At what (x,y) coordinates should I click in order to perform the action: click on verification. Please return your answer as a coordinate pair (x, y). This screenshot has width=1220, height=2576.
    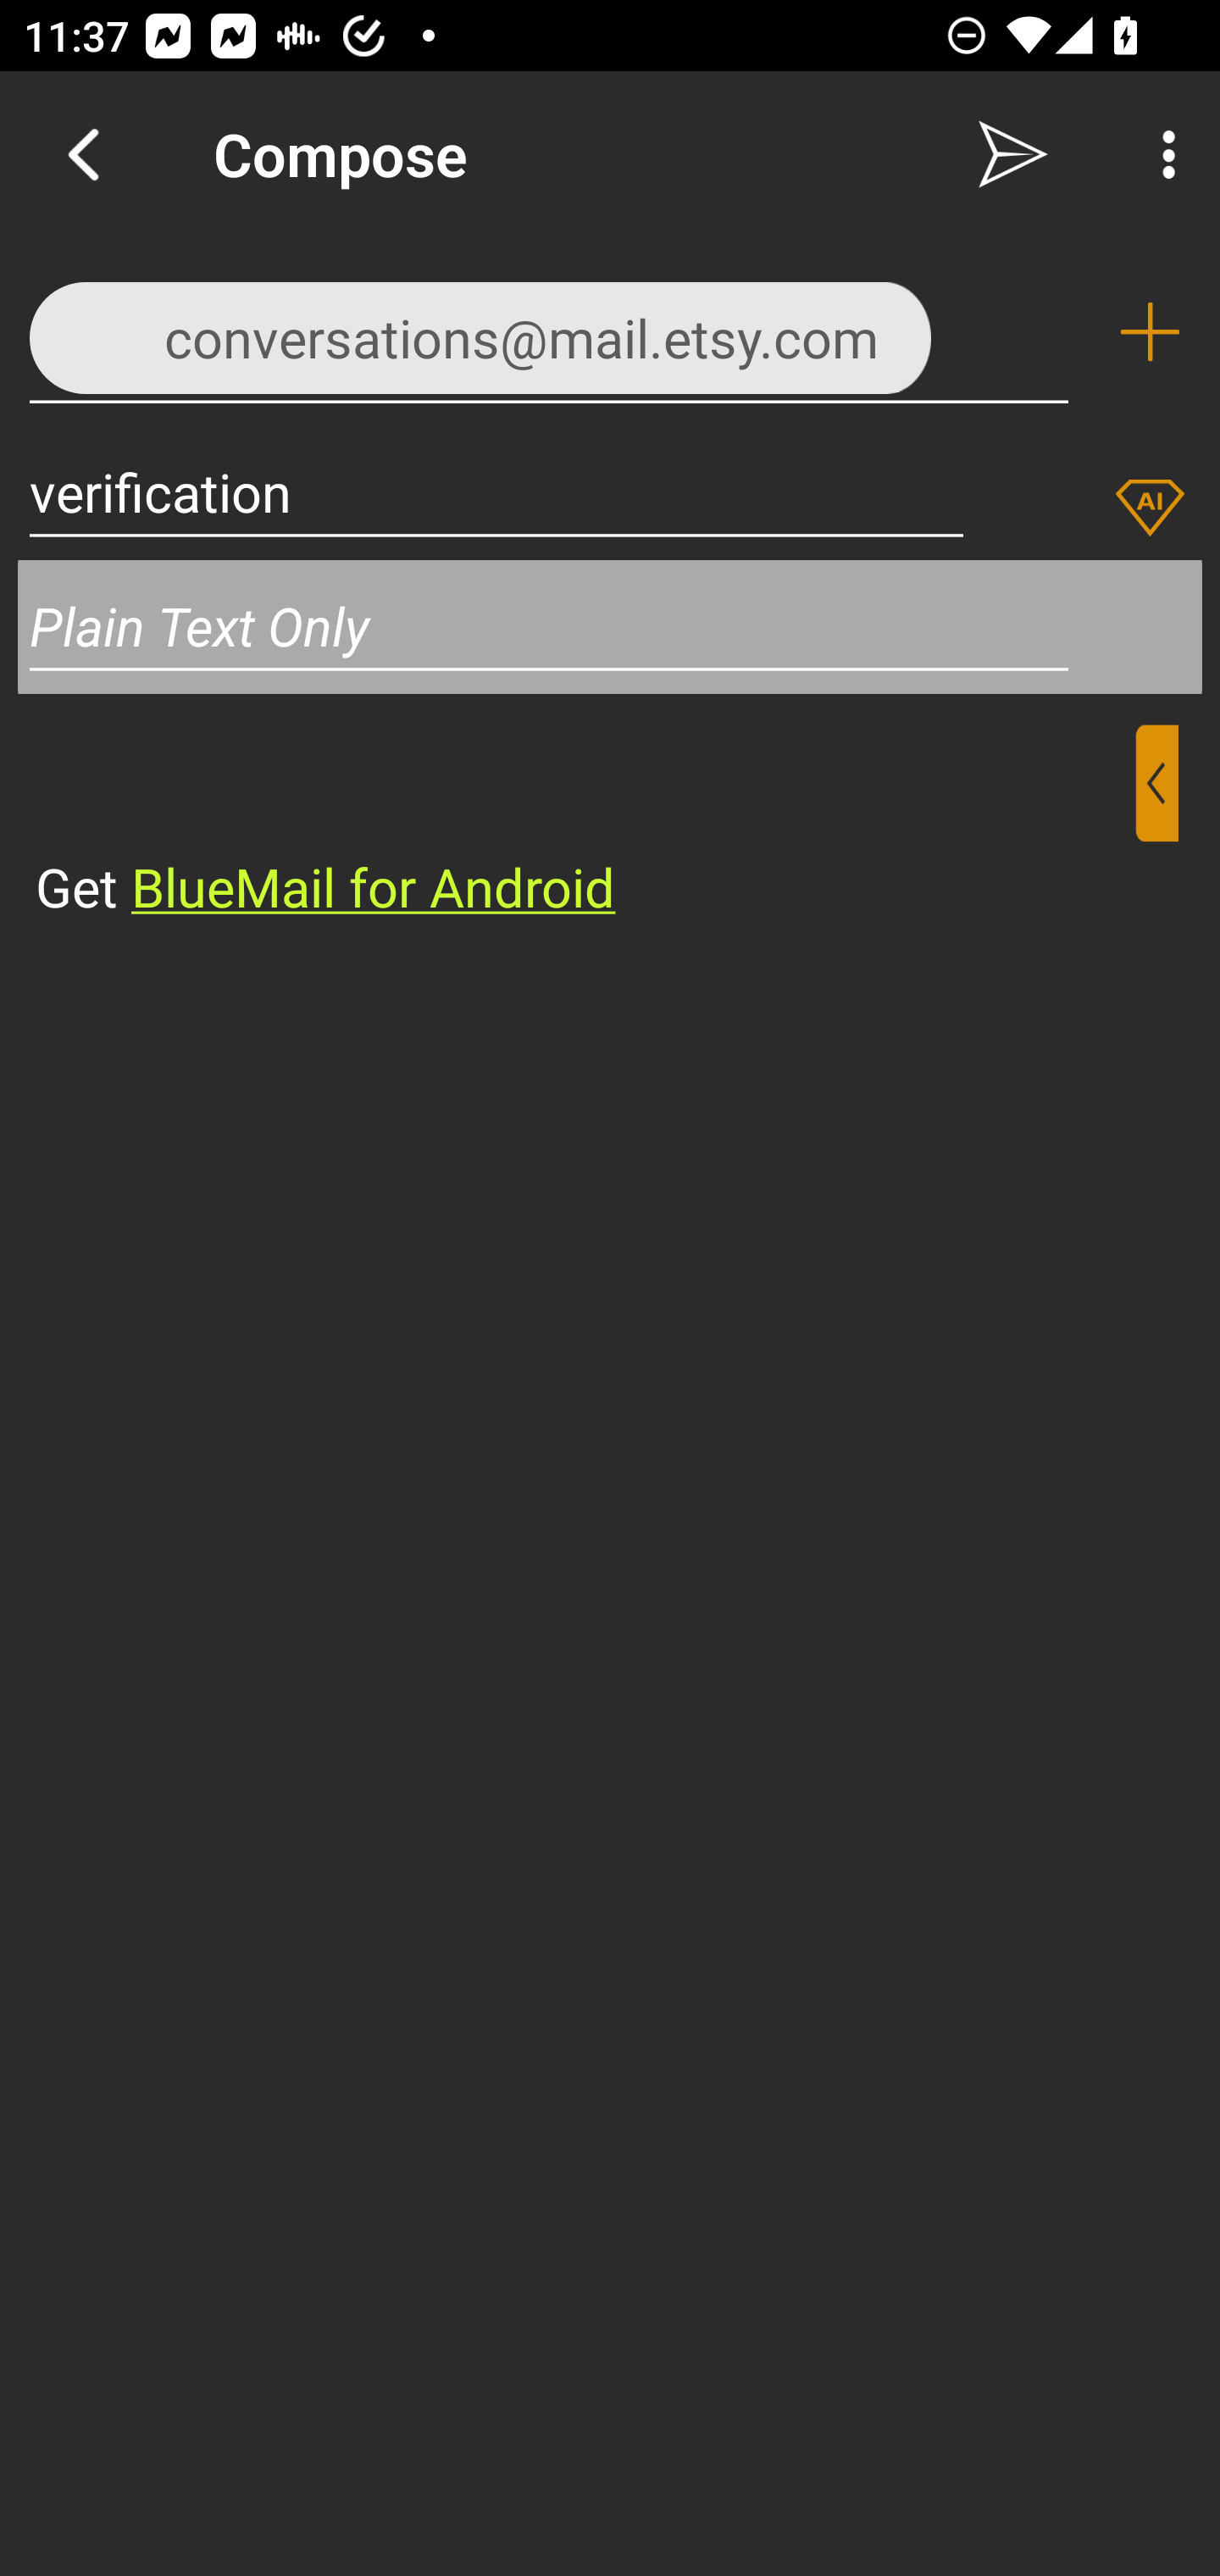
    Looking at the image, I should click on (496, 491).